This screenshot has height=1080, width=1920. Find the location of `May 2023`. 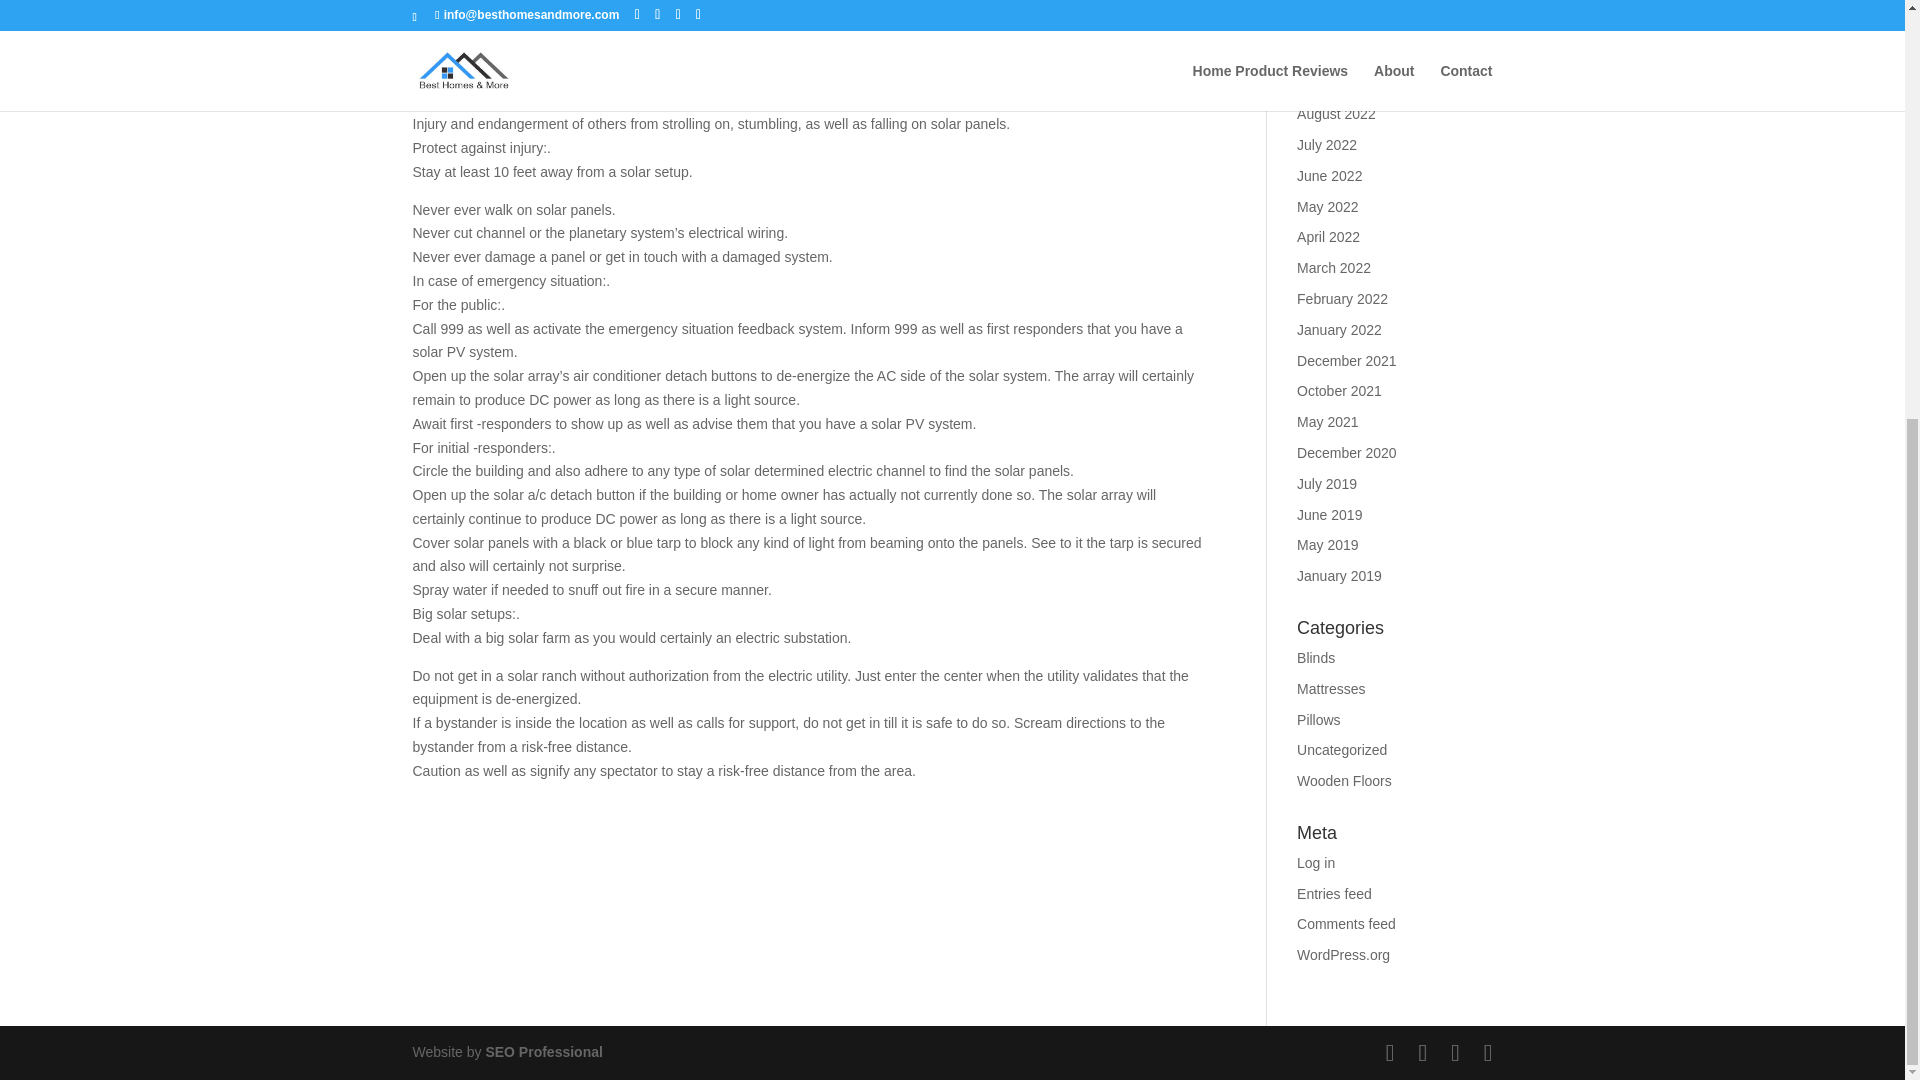

May 2023 is located at coordinates (1327, 52).